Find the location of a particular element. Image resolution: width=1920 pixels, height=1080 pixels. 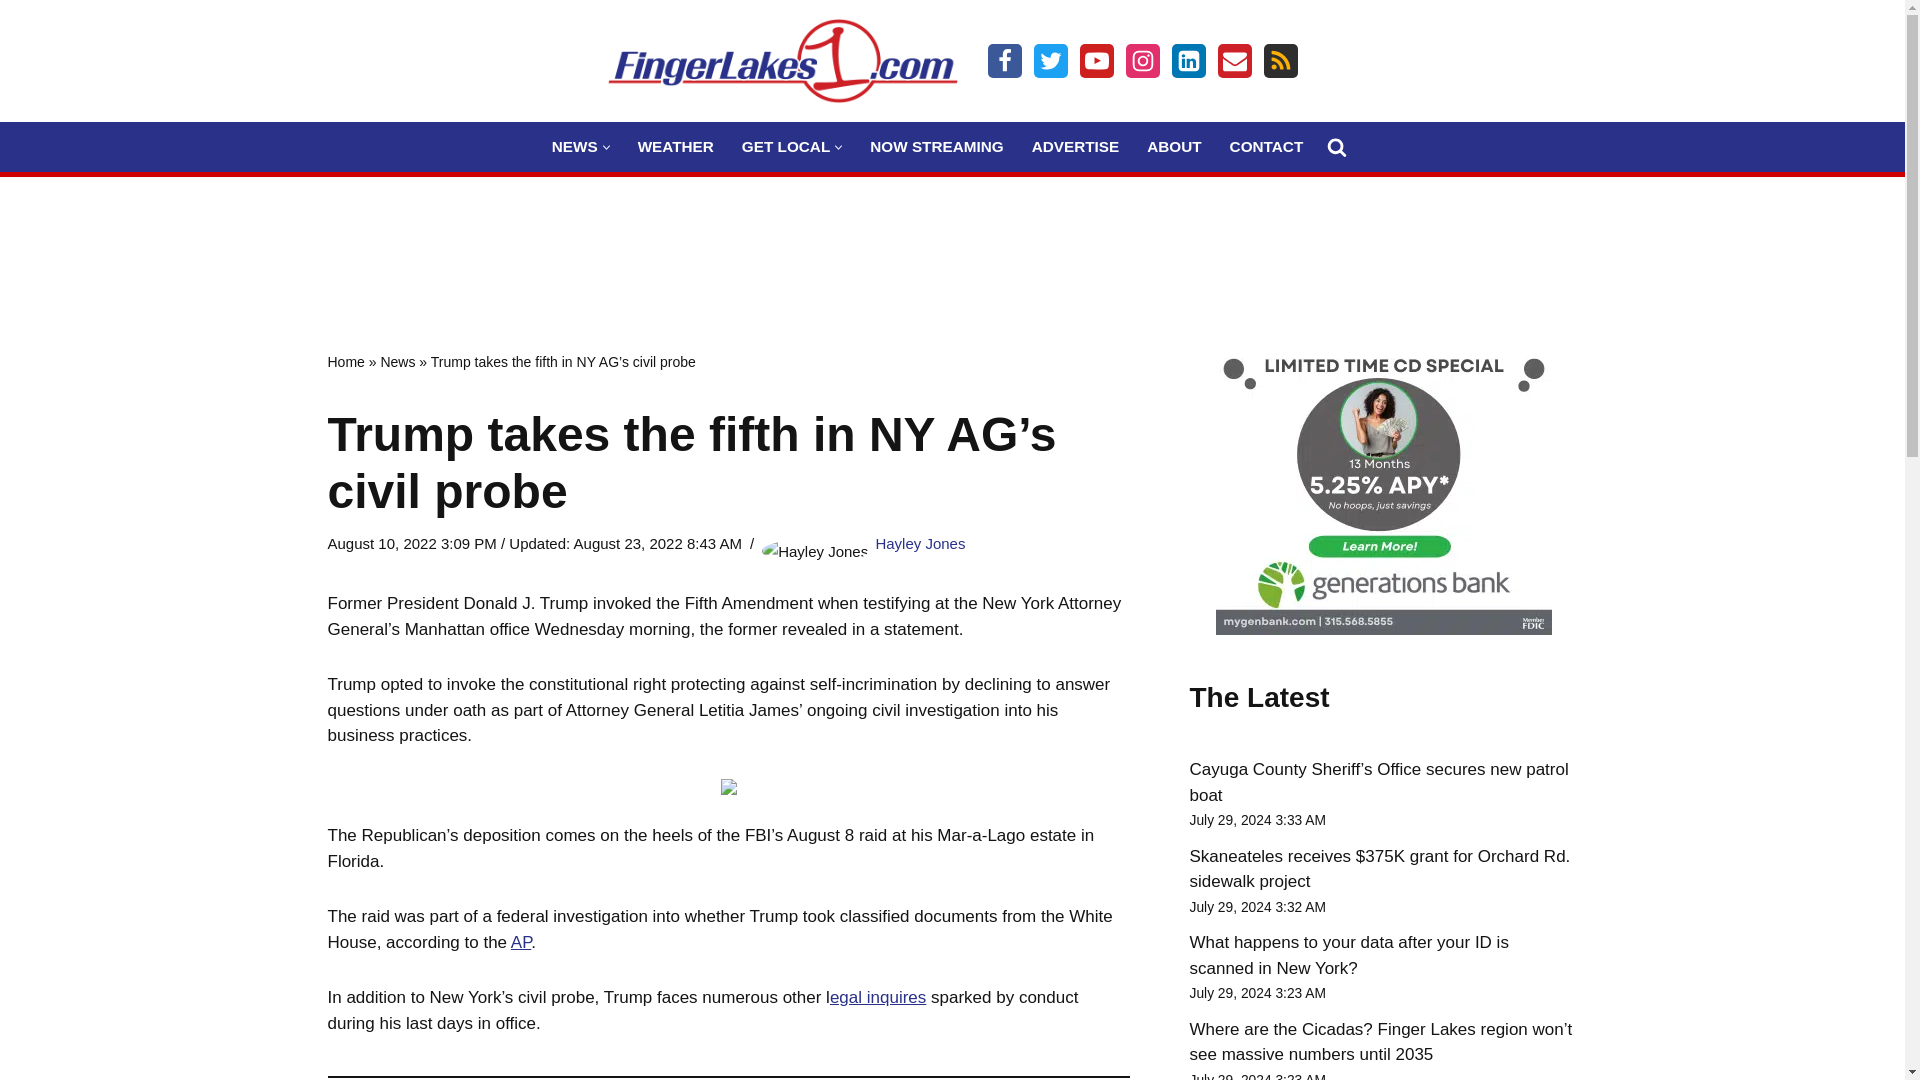

Skip to content is located at coordinates (15, 42).